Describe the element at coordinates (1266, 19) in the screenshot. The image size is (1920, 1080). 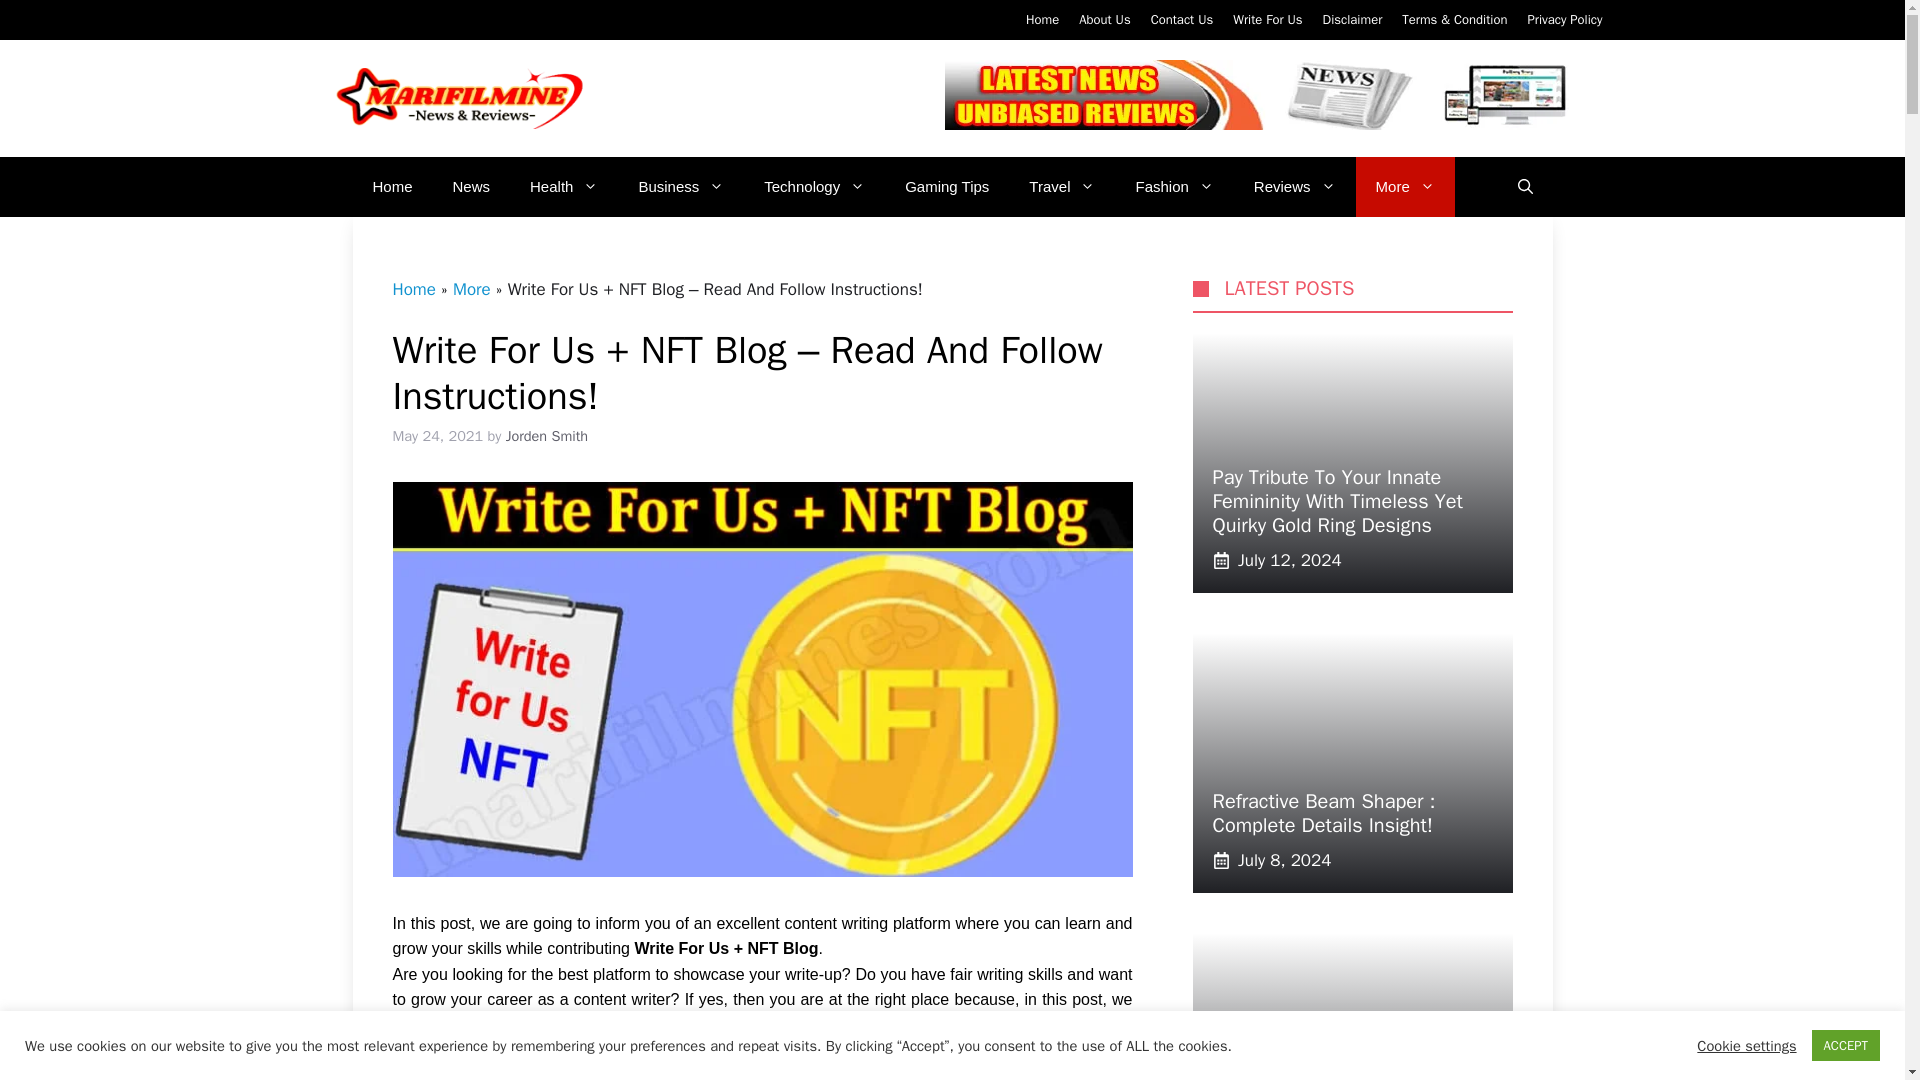
I see `Write For Us` at that location.